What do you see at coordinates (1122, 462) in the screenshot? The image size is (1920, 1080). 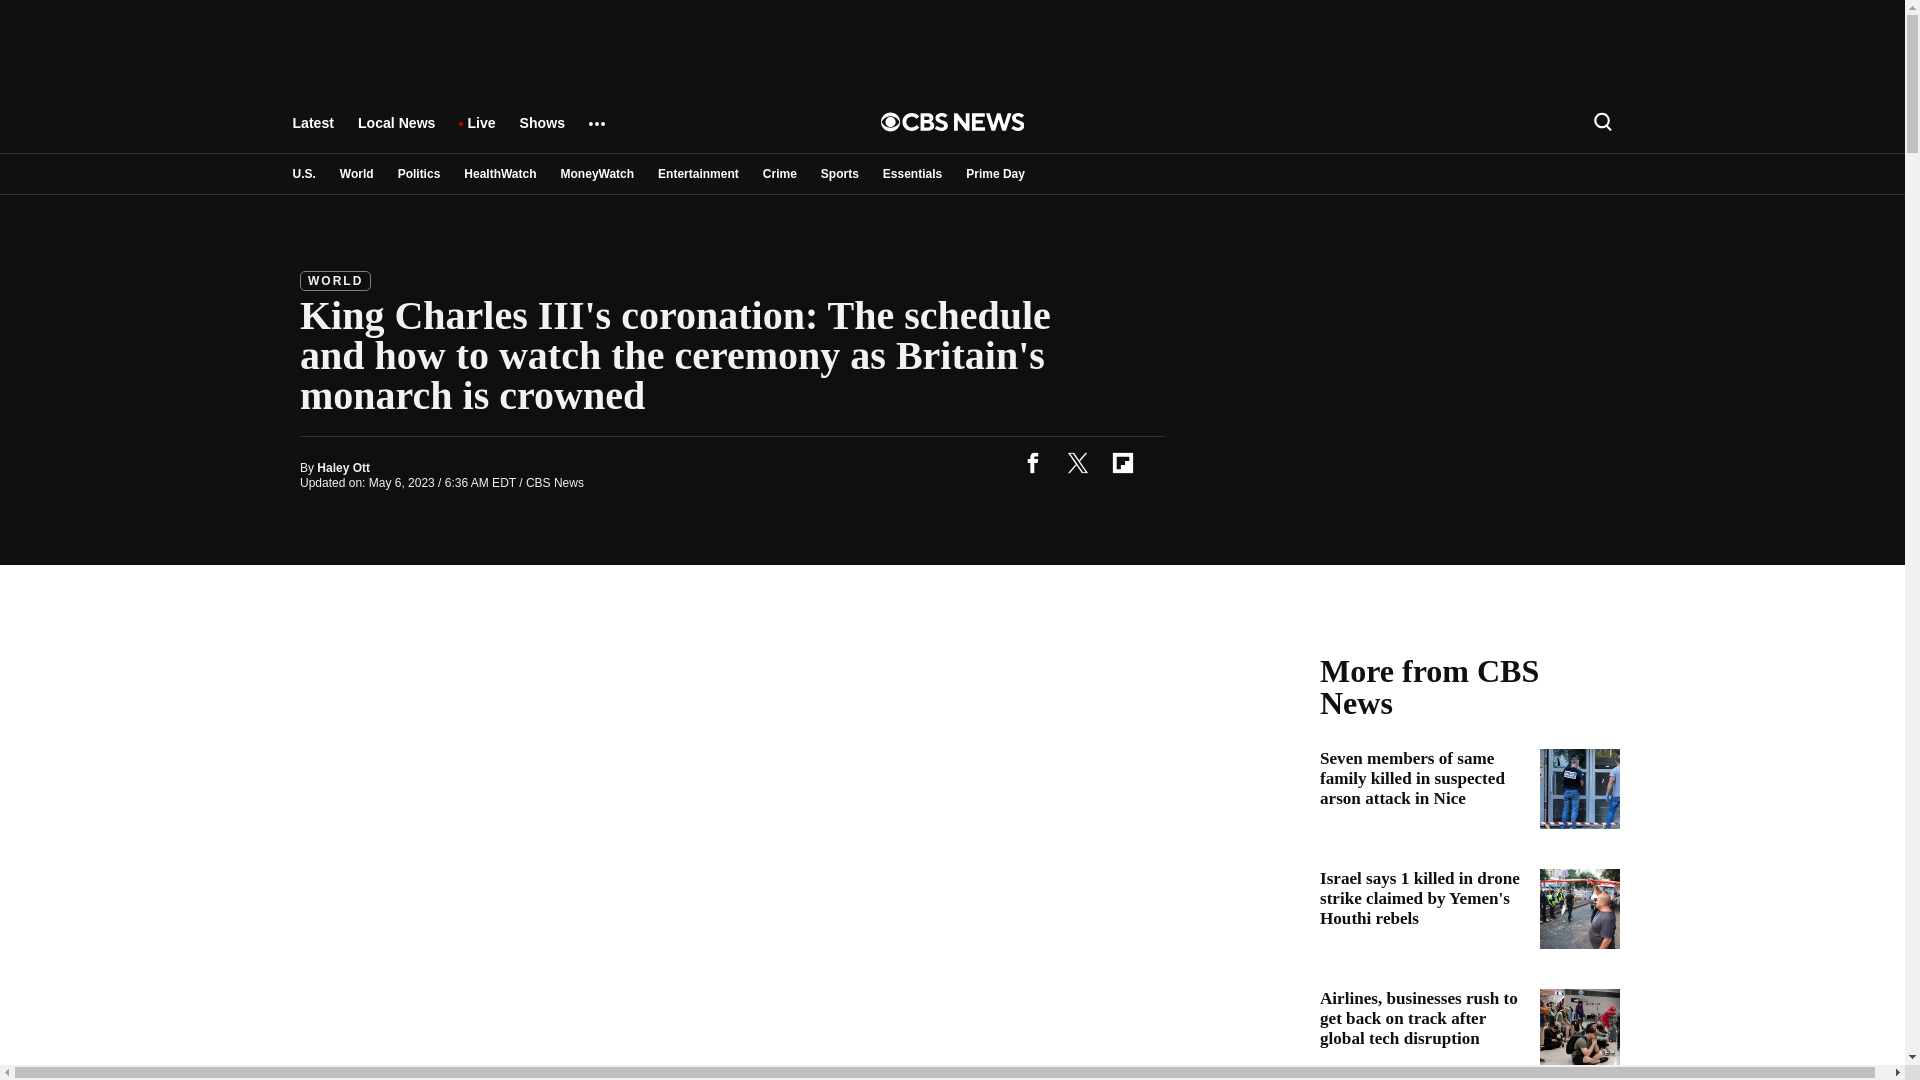 I see `flipboard` at bounding box center [1122, 462].